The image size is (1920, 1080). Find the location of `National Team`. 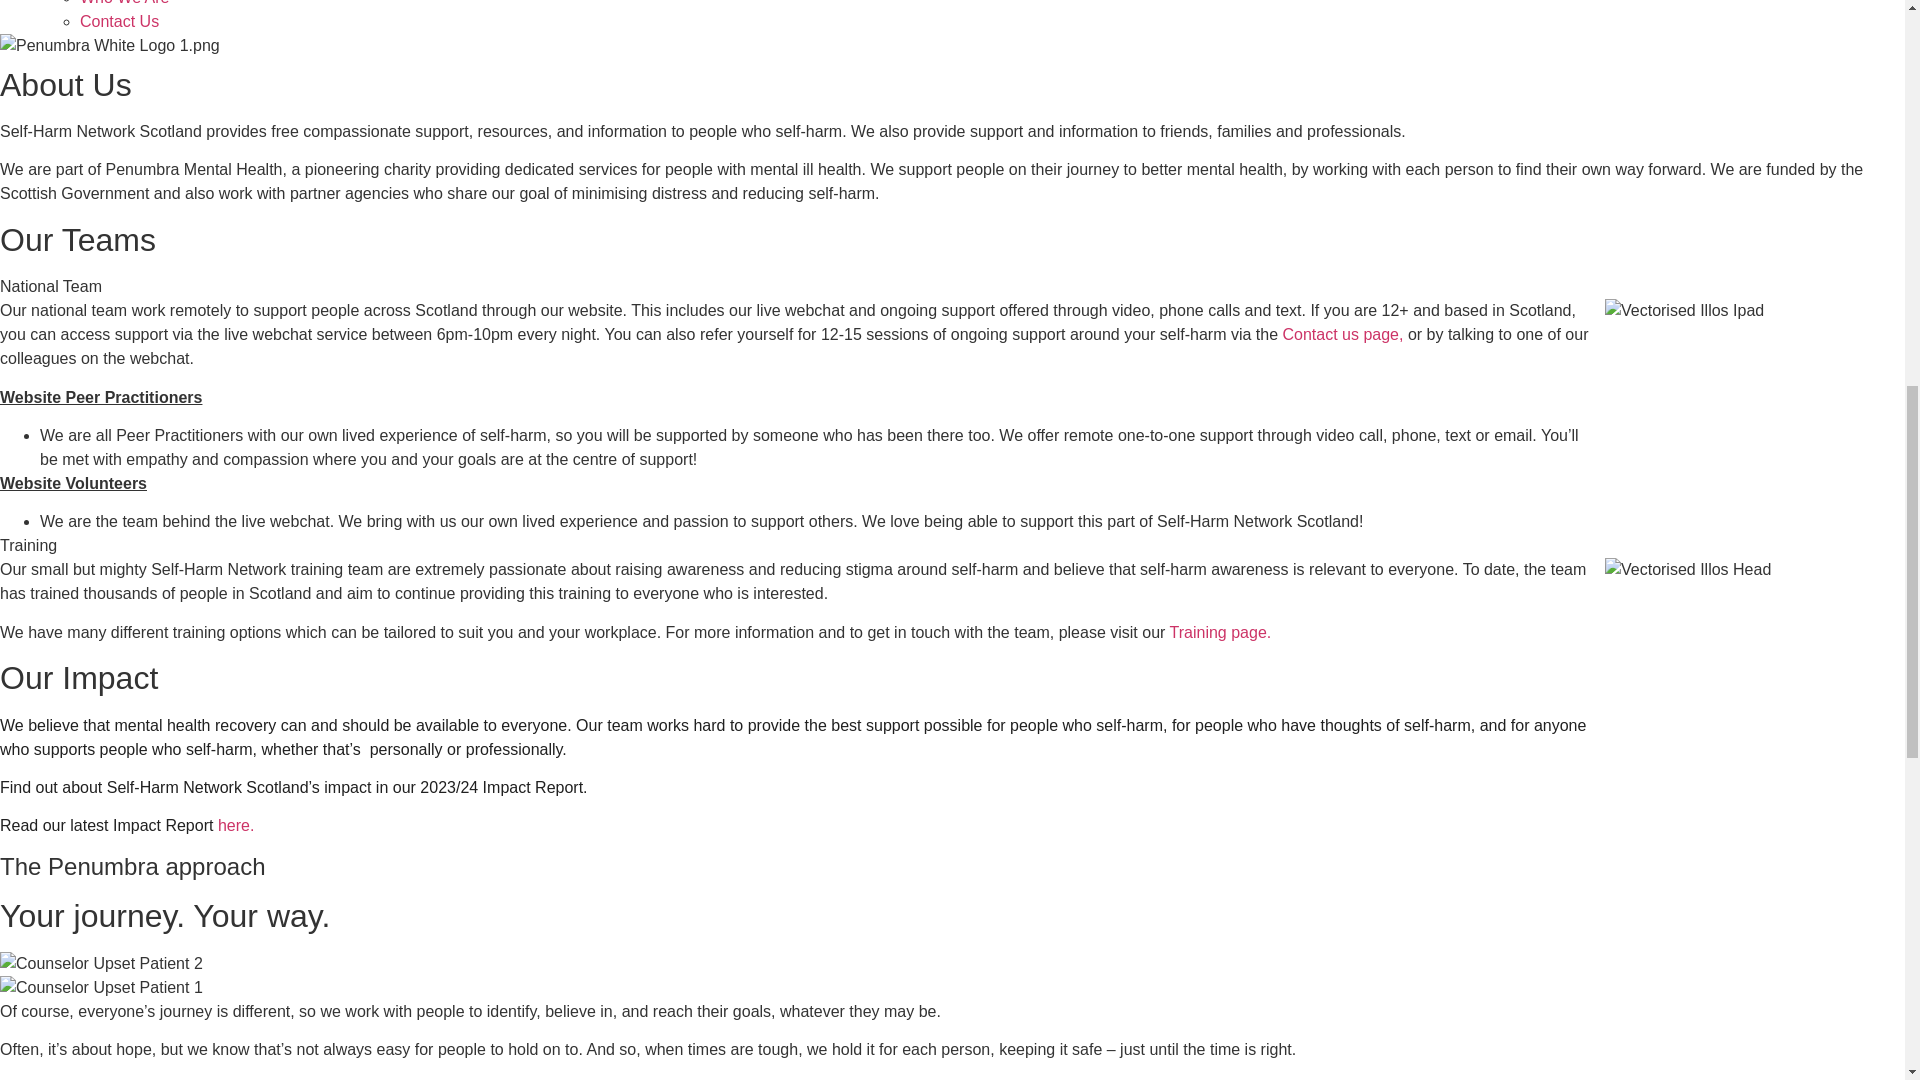

National Team is located at coordinates (50, 286).